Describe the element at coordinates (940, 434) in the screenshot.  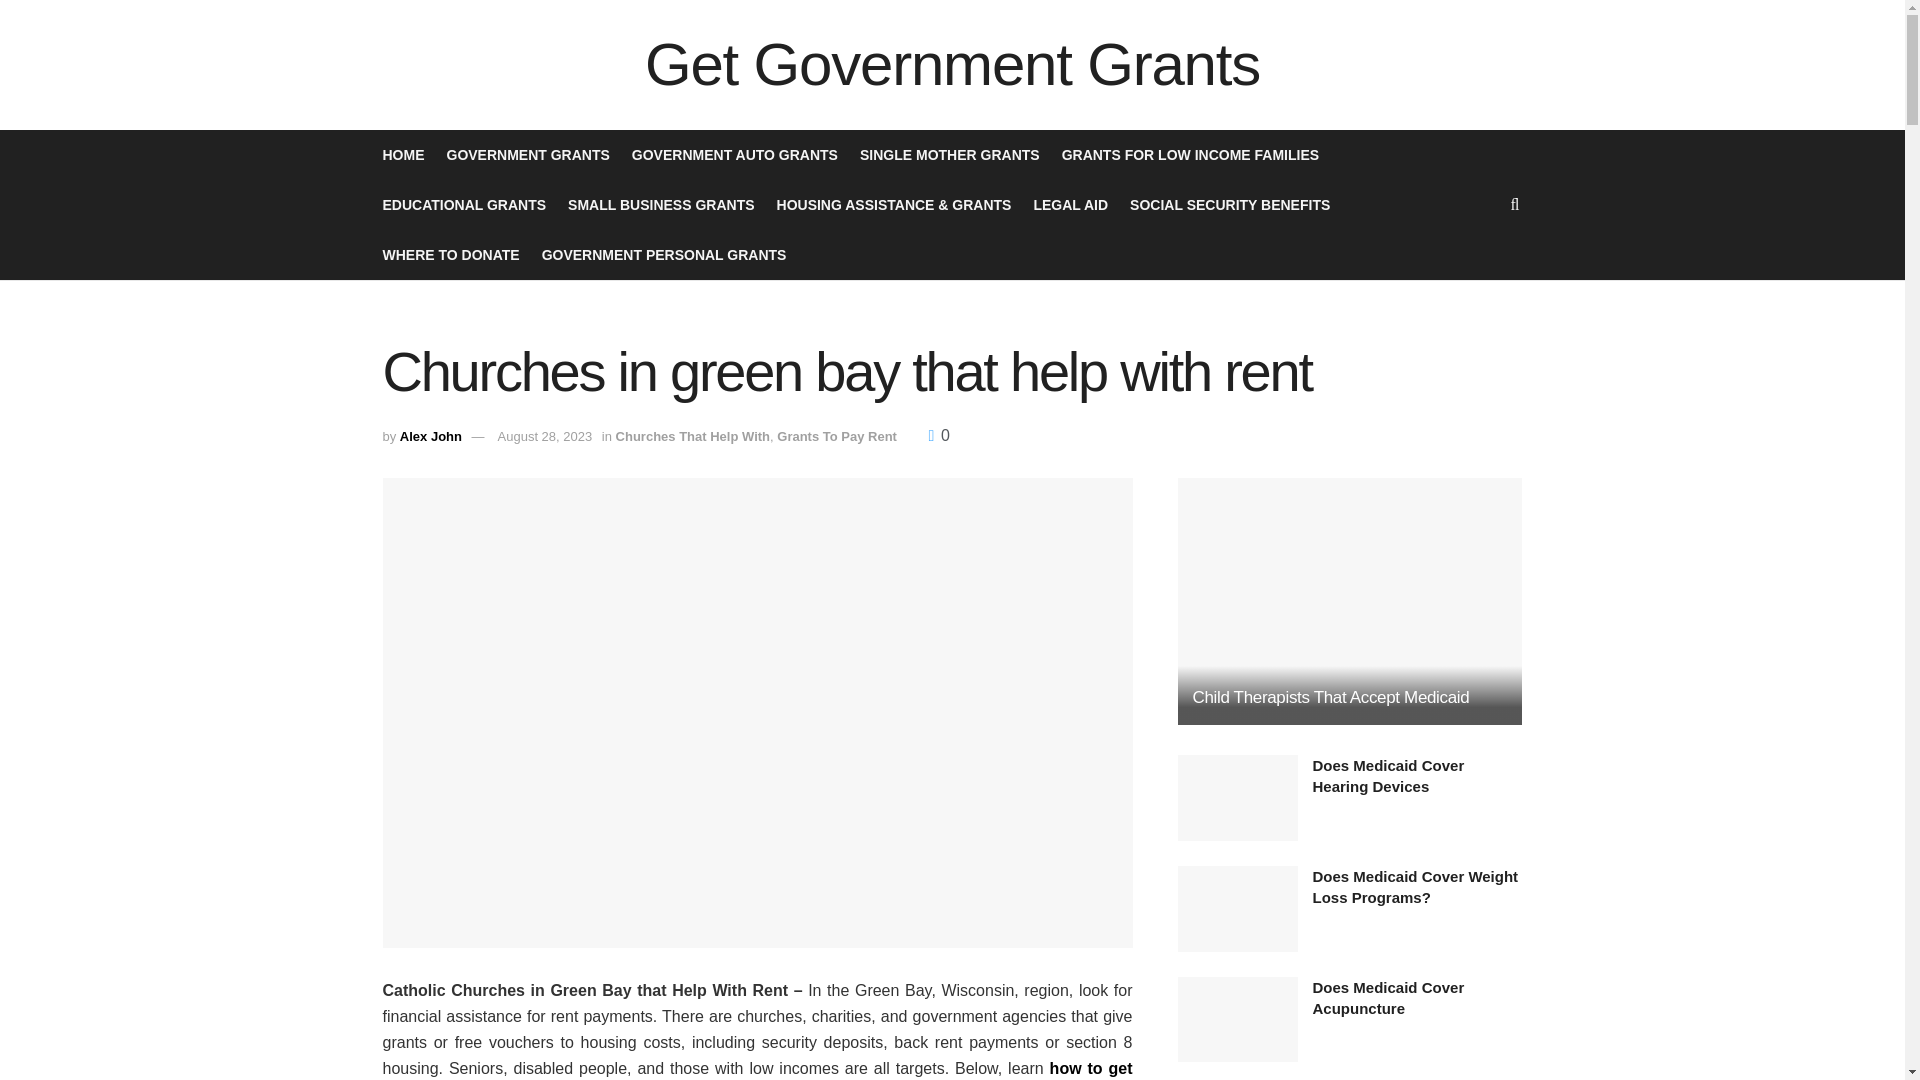
I see `0` at that location.